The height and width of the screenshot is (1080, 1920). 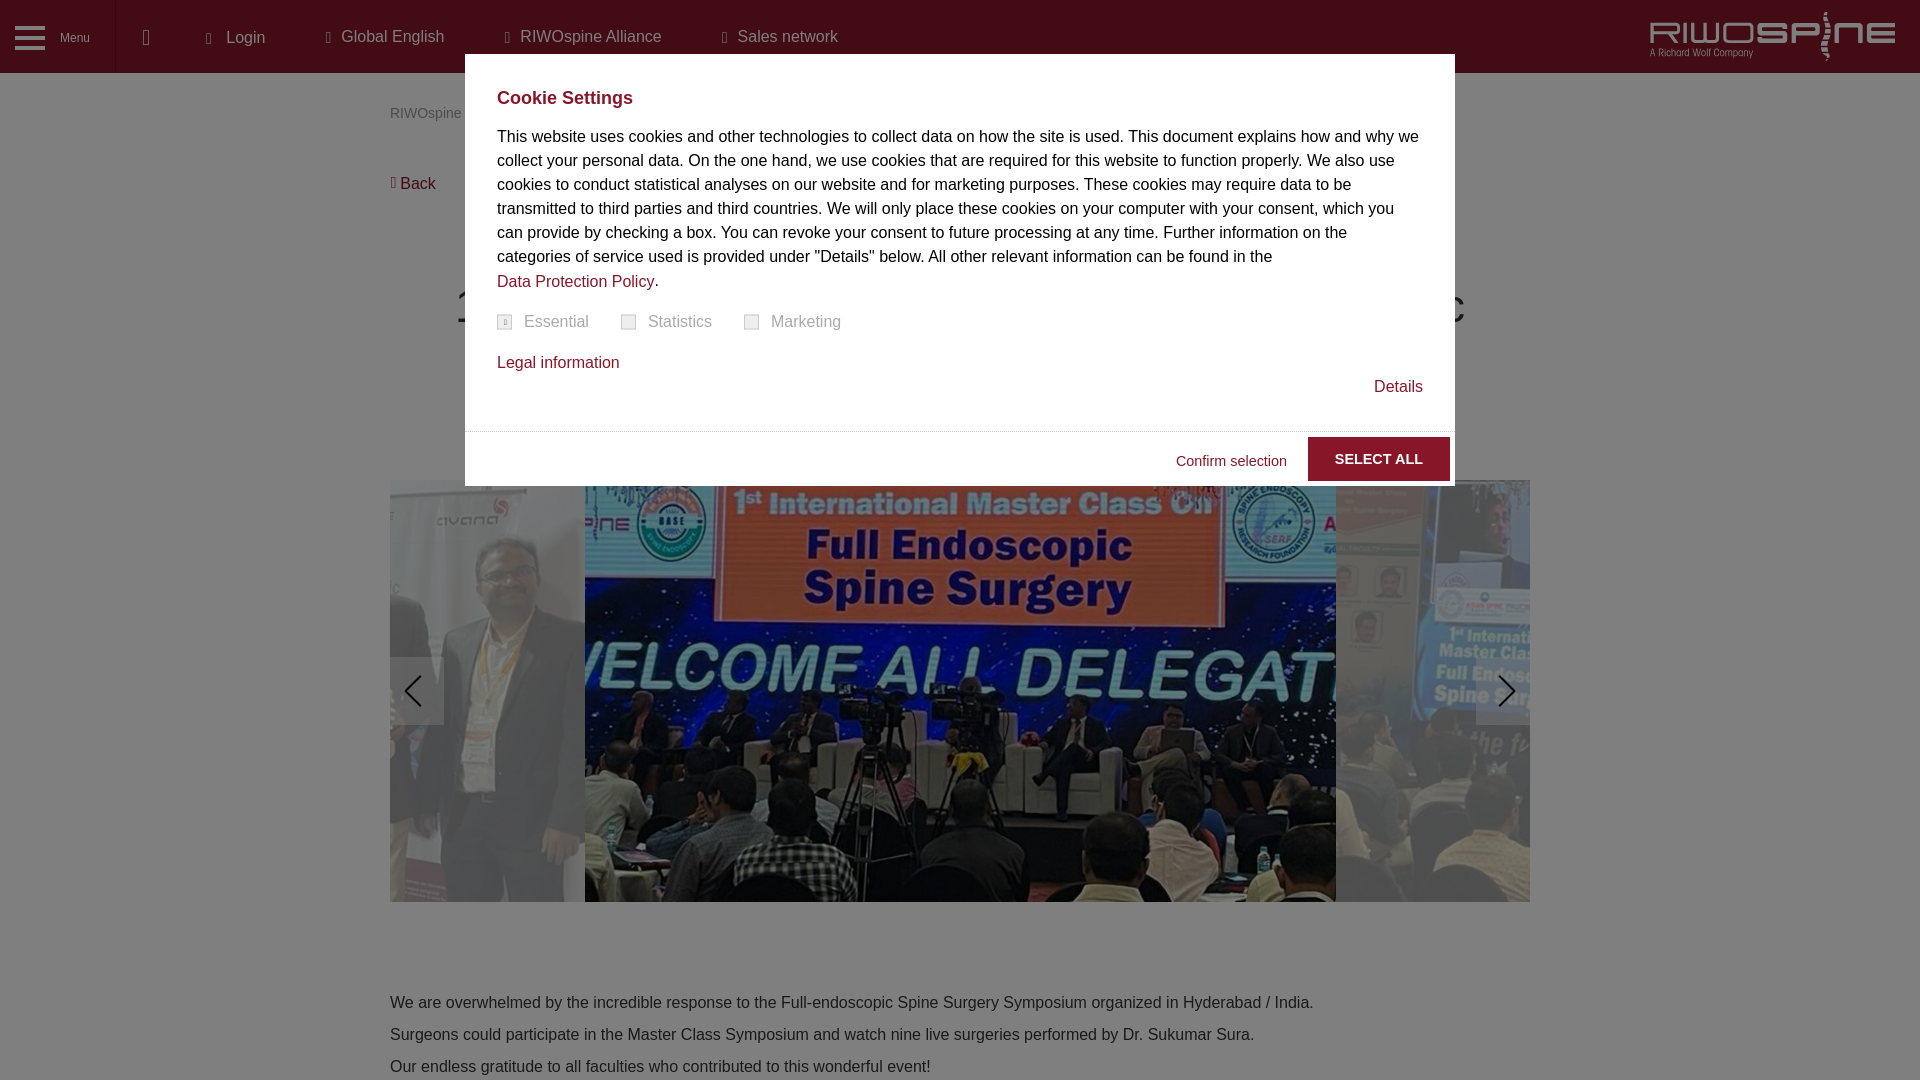 What do you see at coordinates (1398, 386) in the screenshot?
I see `Details` at bounding box center [1398, 386].